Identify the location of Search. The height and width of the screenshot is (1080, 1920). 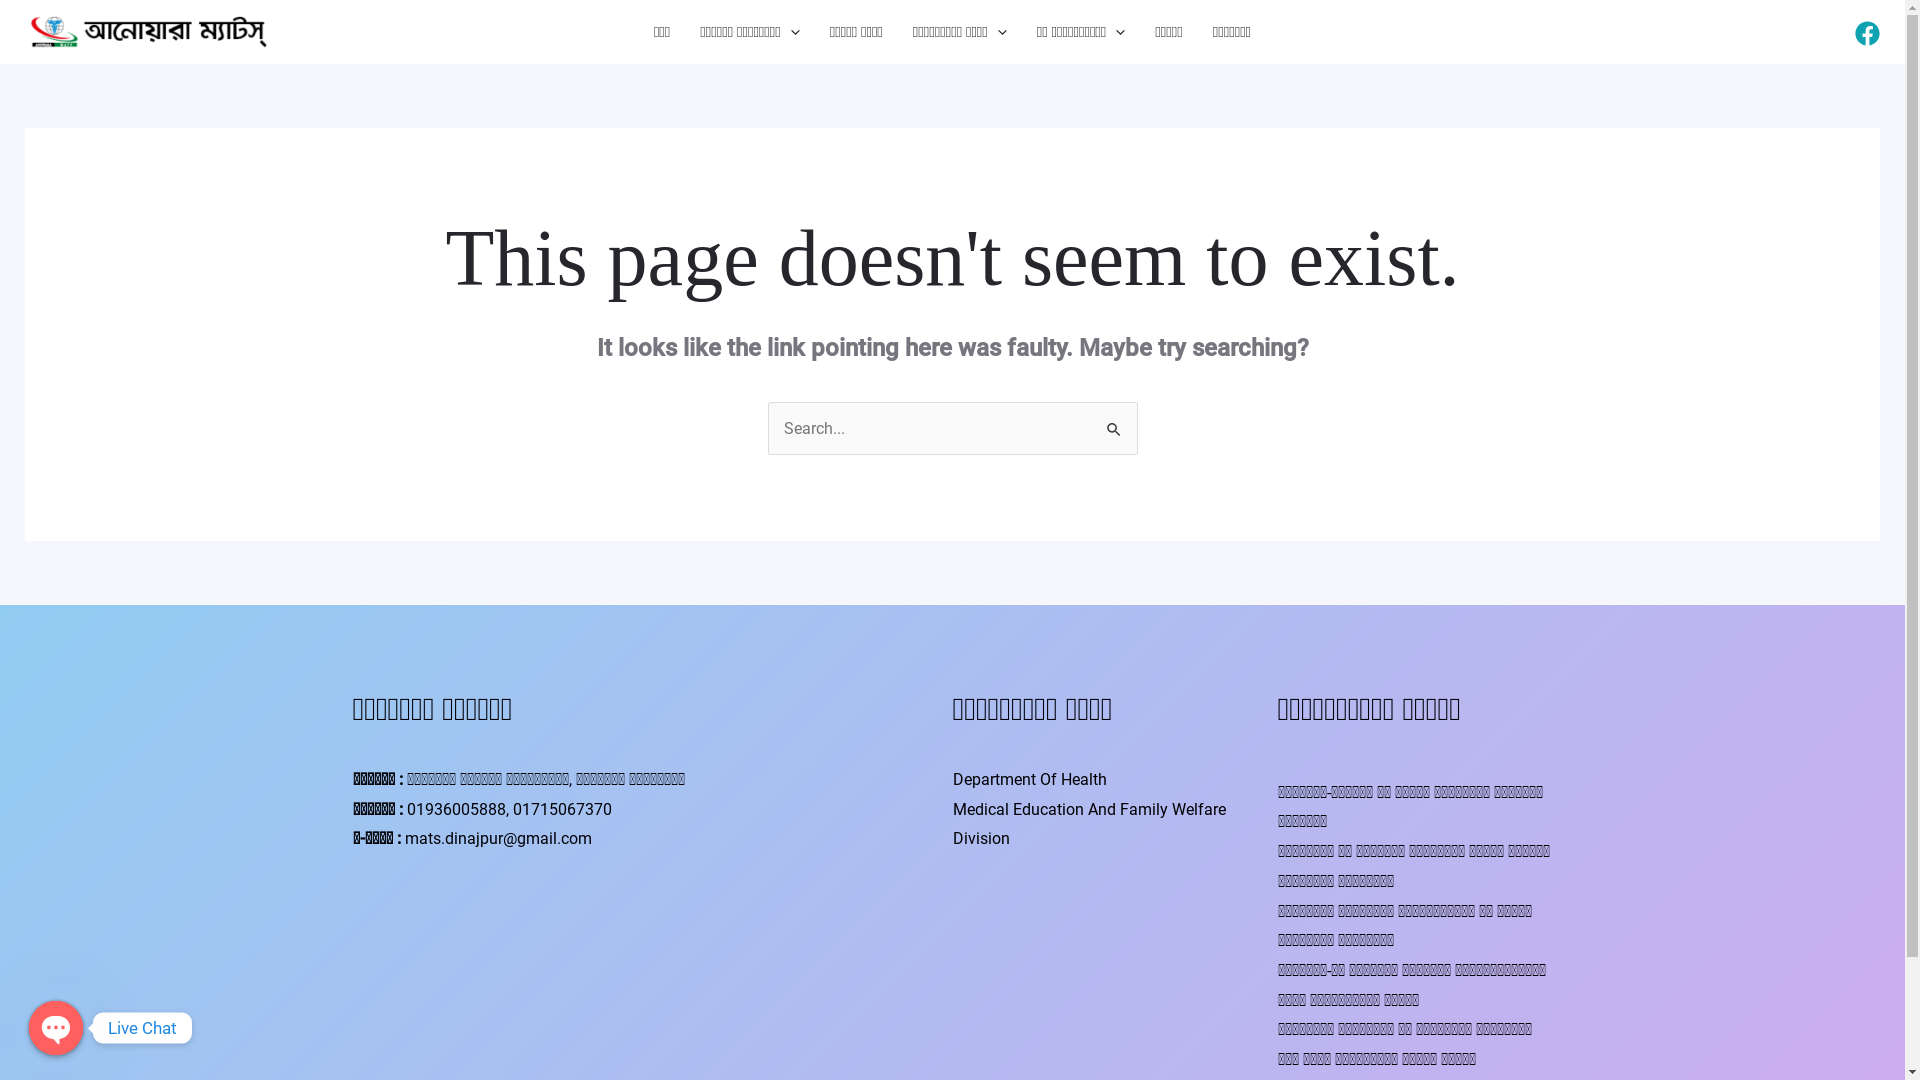
(1114, 422).